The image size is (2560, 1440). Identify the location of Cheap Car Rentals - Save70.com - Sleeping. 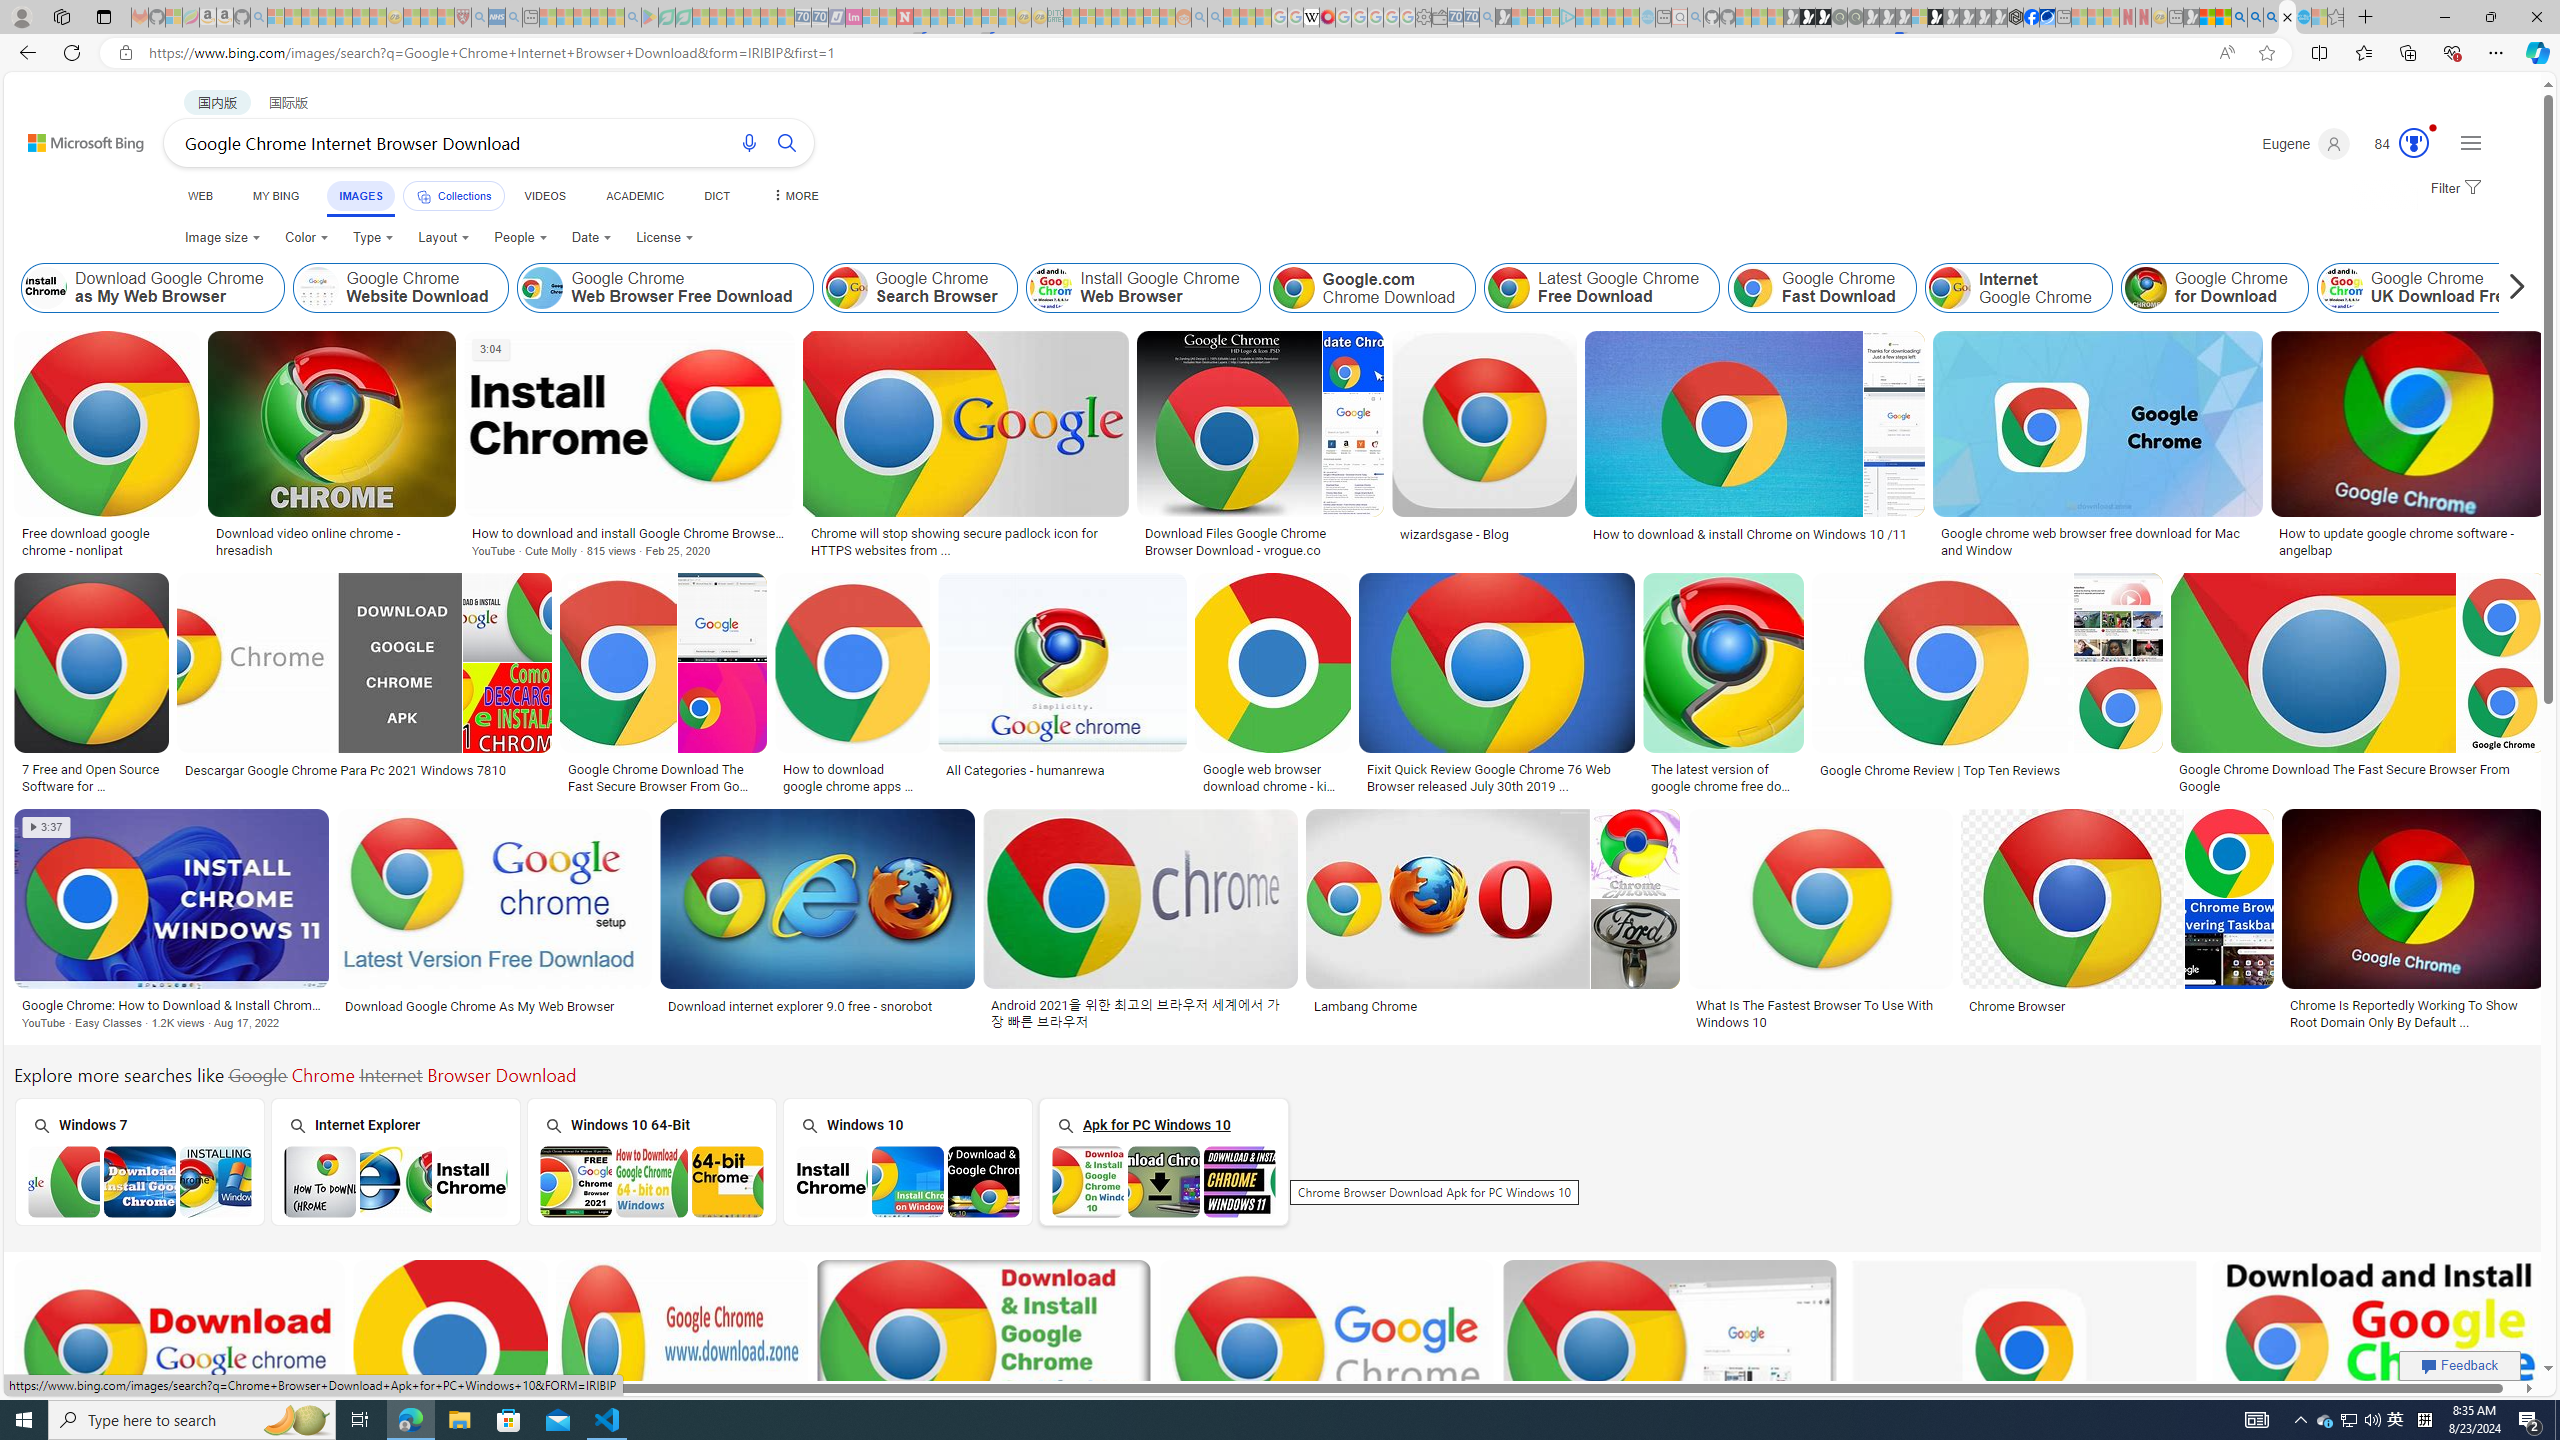
(1470, 17).